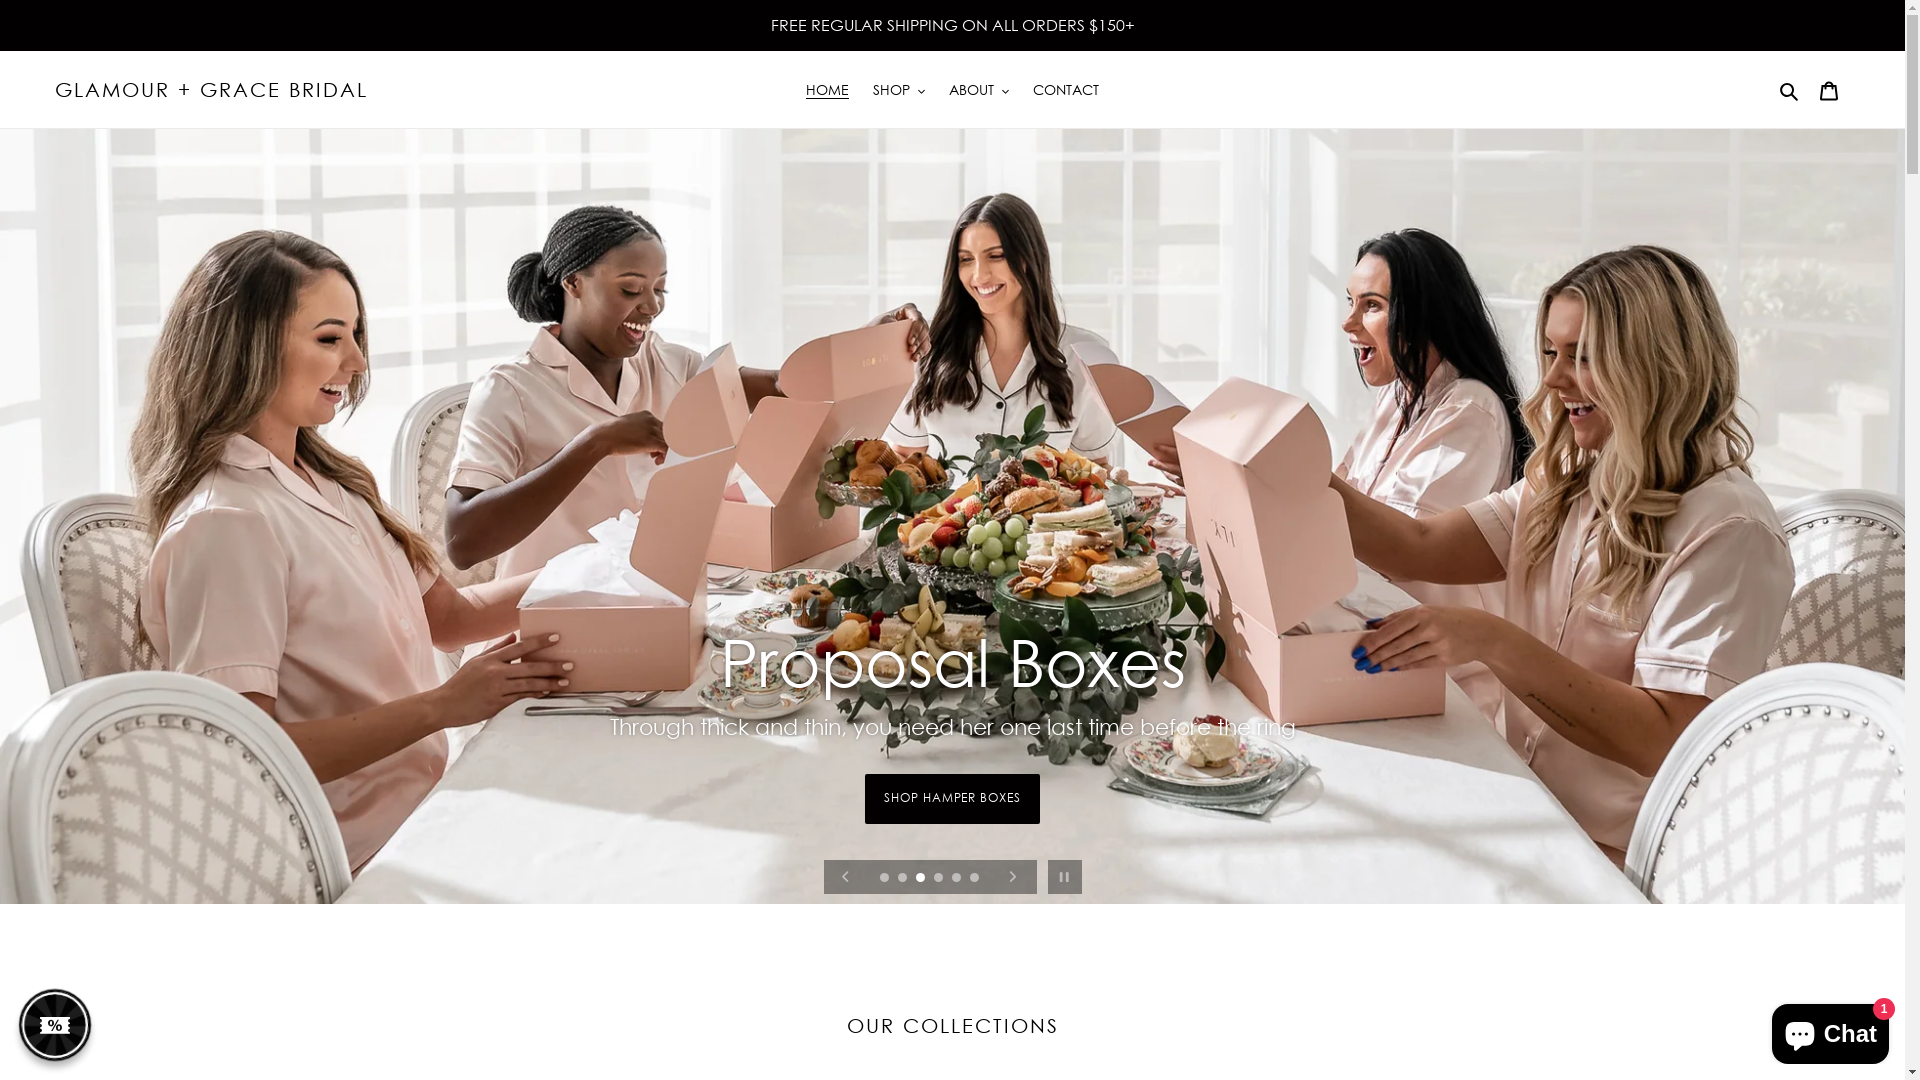  Describe the element at coordinates (212, 90) in the screenshot. I see `GLAMOUR + GRACE BRIDAL` at that location.